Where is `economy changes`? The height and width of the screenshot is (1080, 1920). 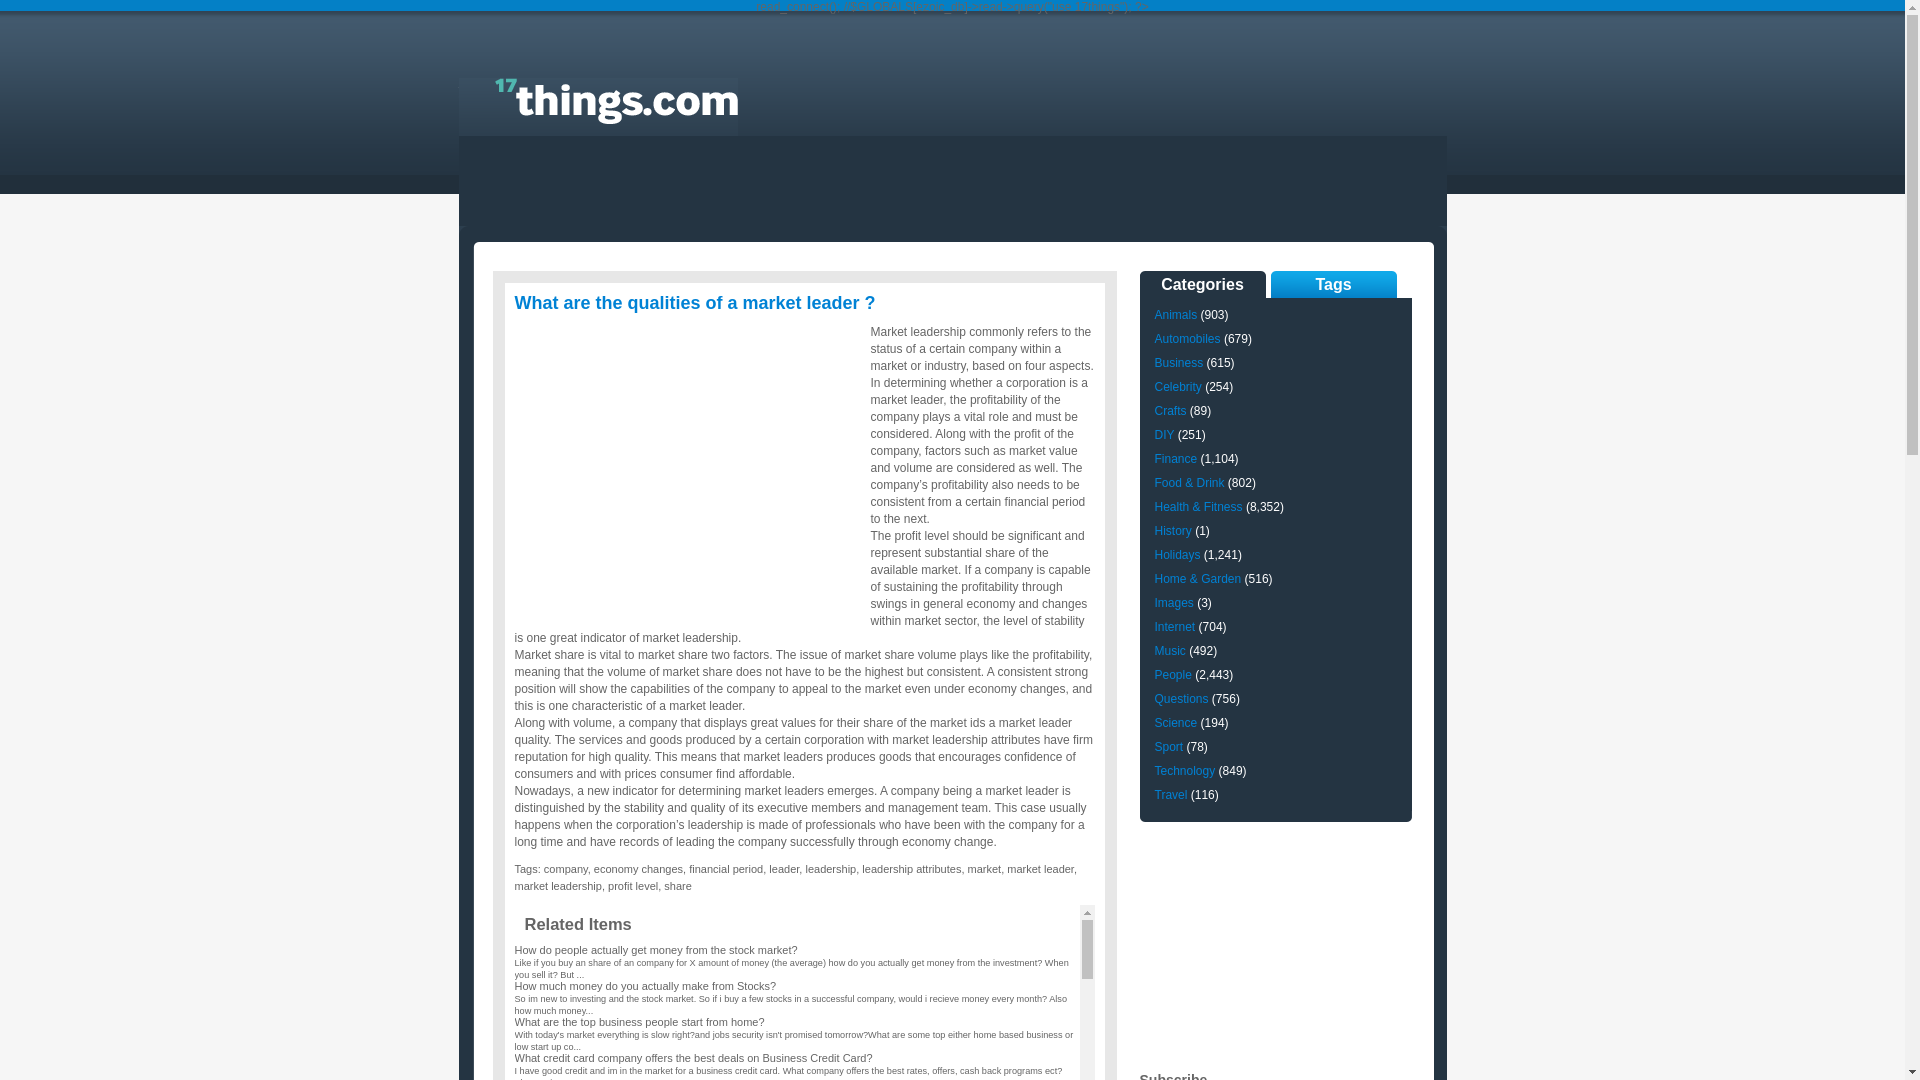 economy changes is located at coordinates (638, 869).